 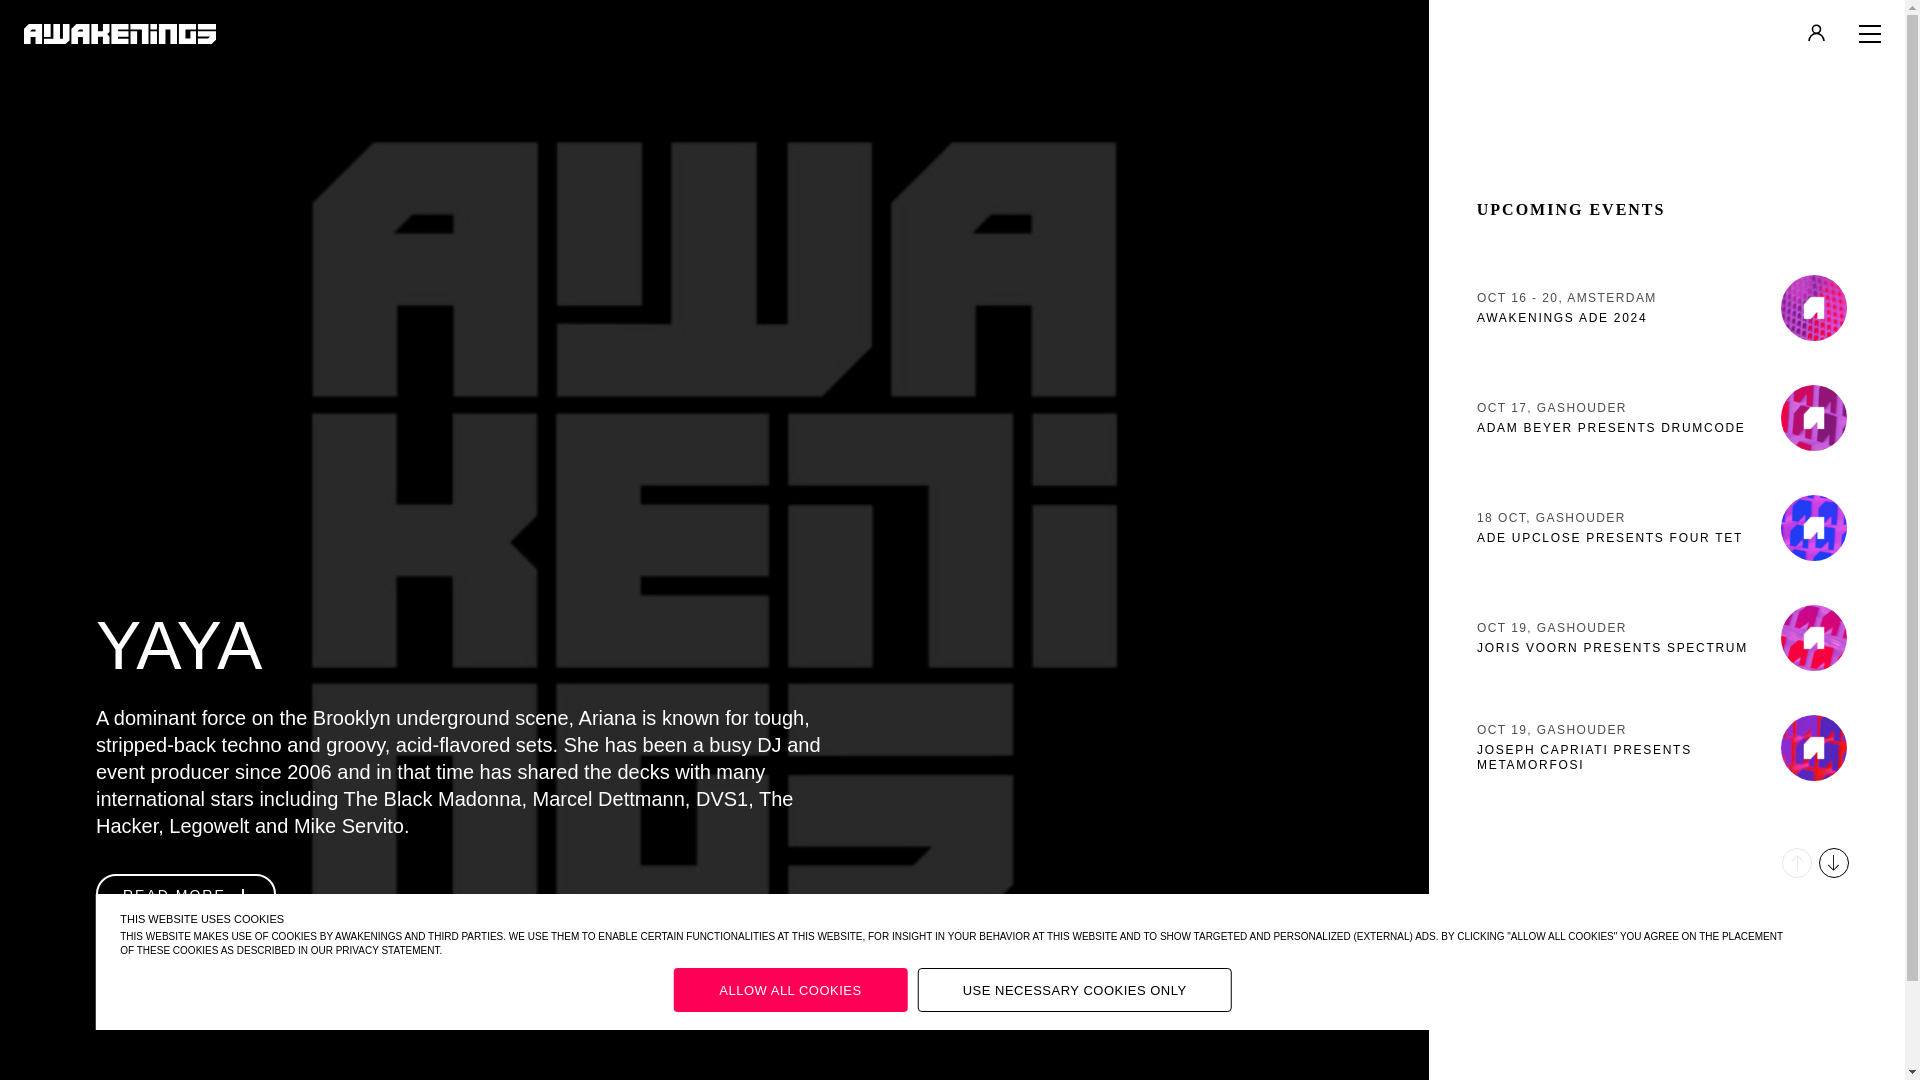 What do you see at coordinates (186, 893) in the screenshot?
I see `READ MORE` at bounding box center [186, 893].